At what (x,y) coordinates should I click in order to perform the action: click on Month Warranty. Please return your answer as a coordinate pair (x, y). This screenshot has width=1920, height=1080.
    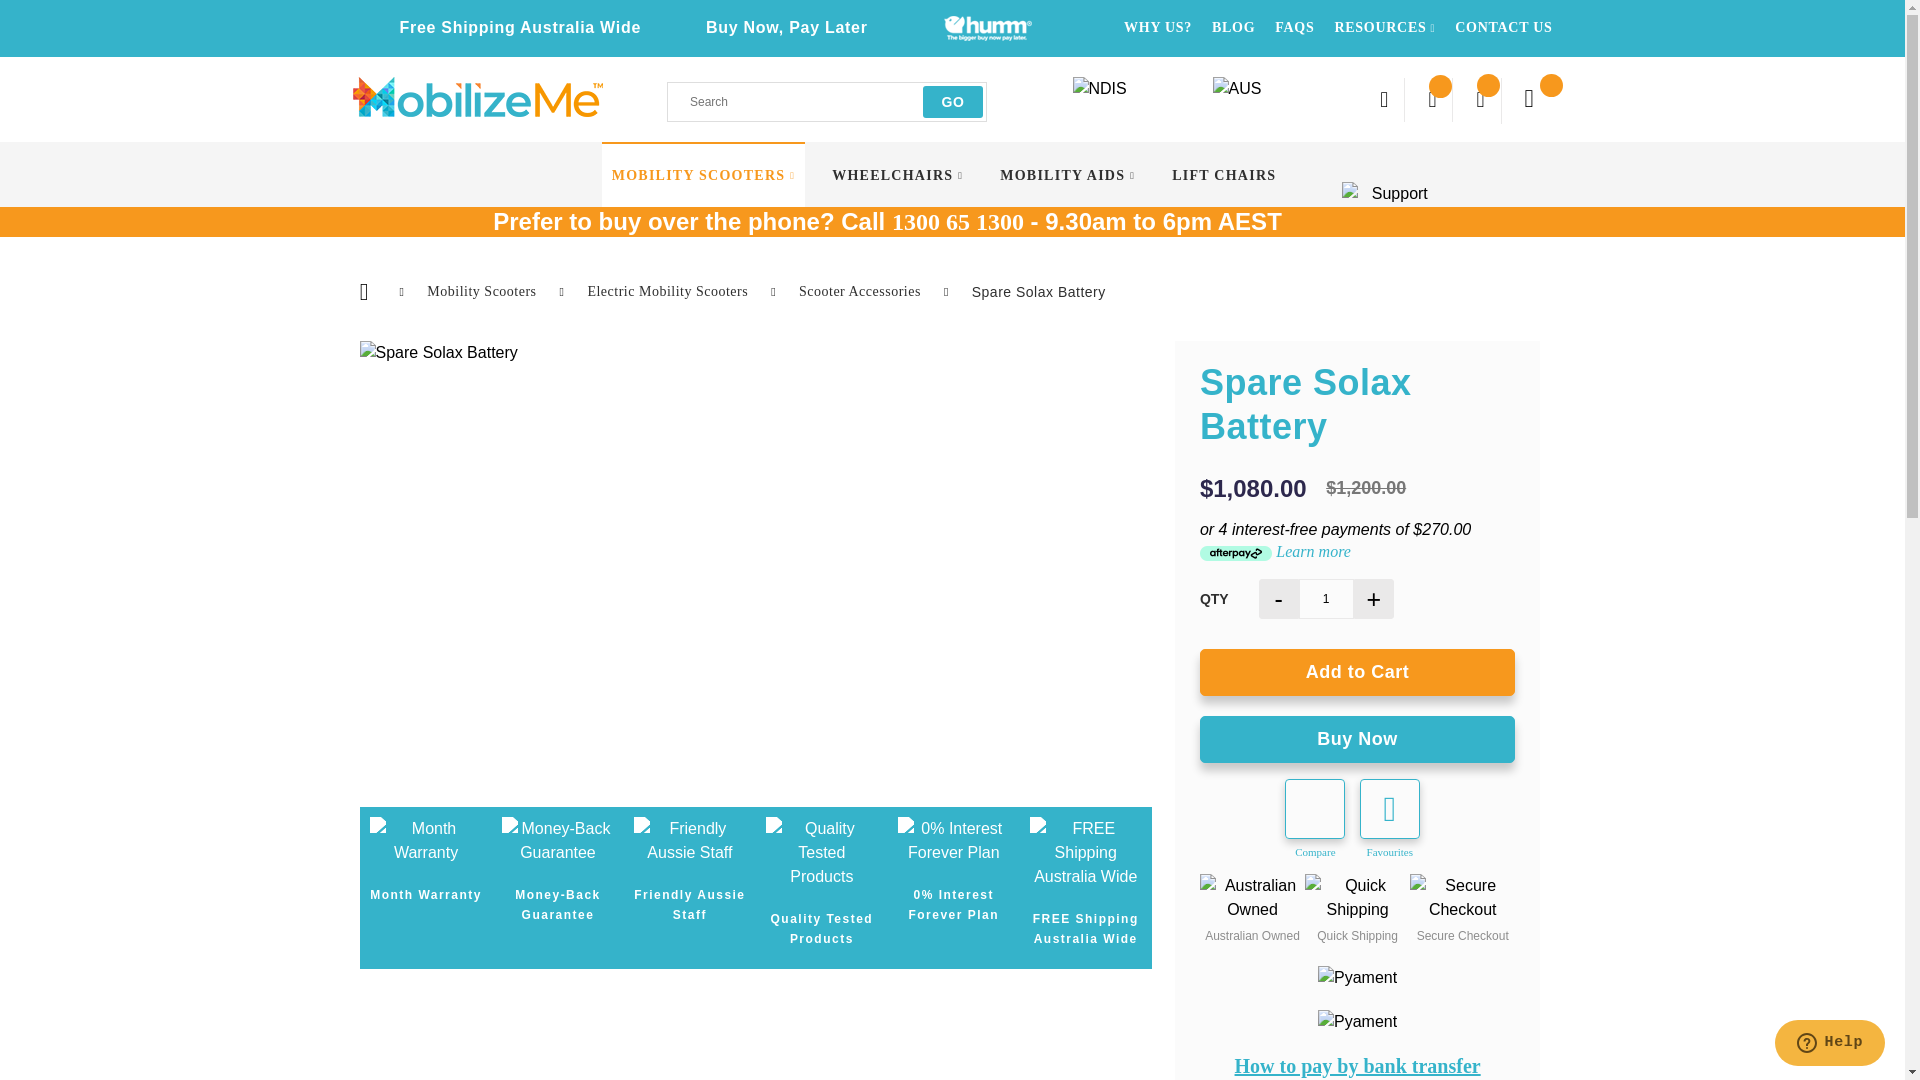
    Looking at the image, I should click on (426, 841).